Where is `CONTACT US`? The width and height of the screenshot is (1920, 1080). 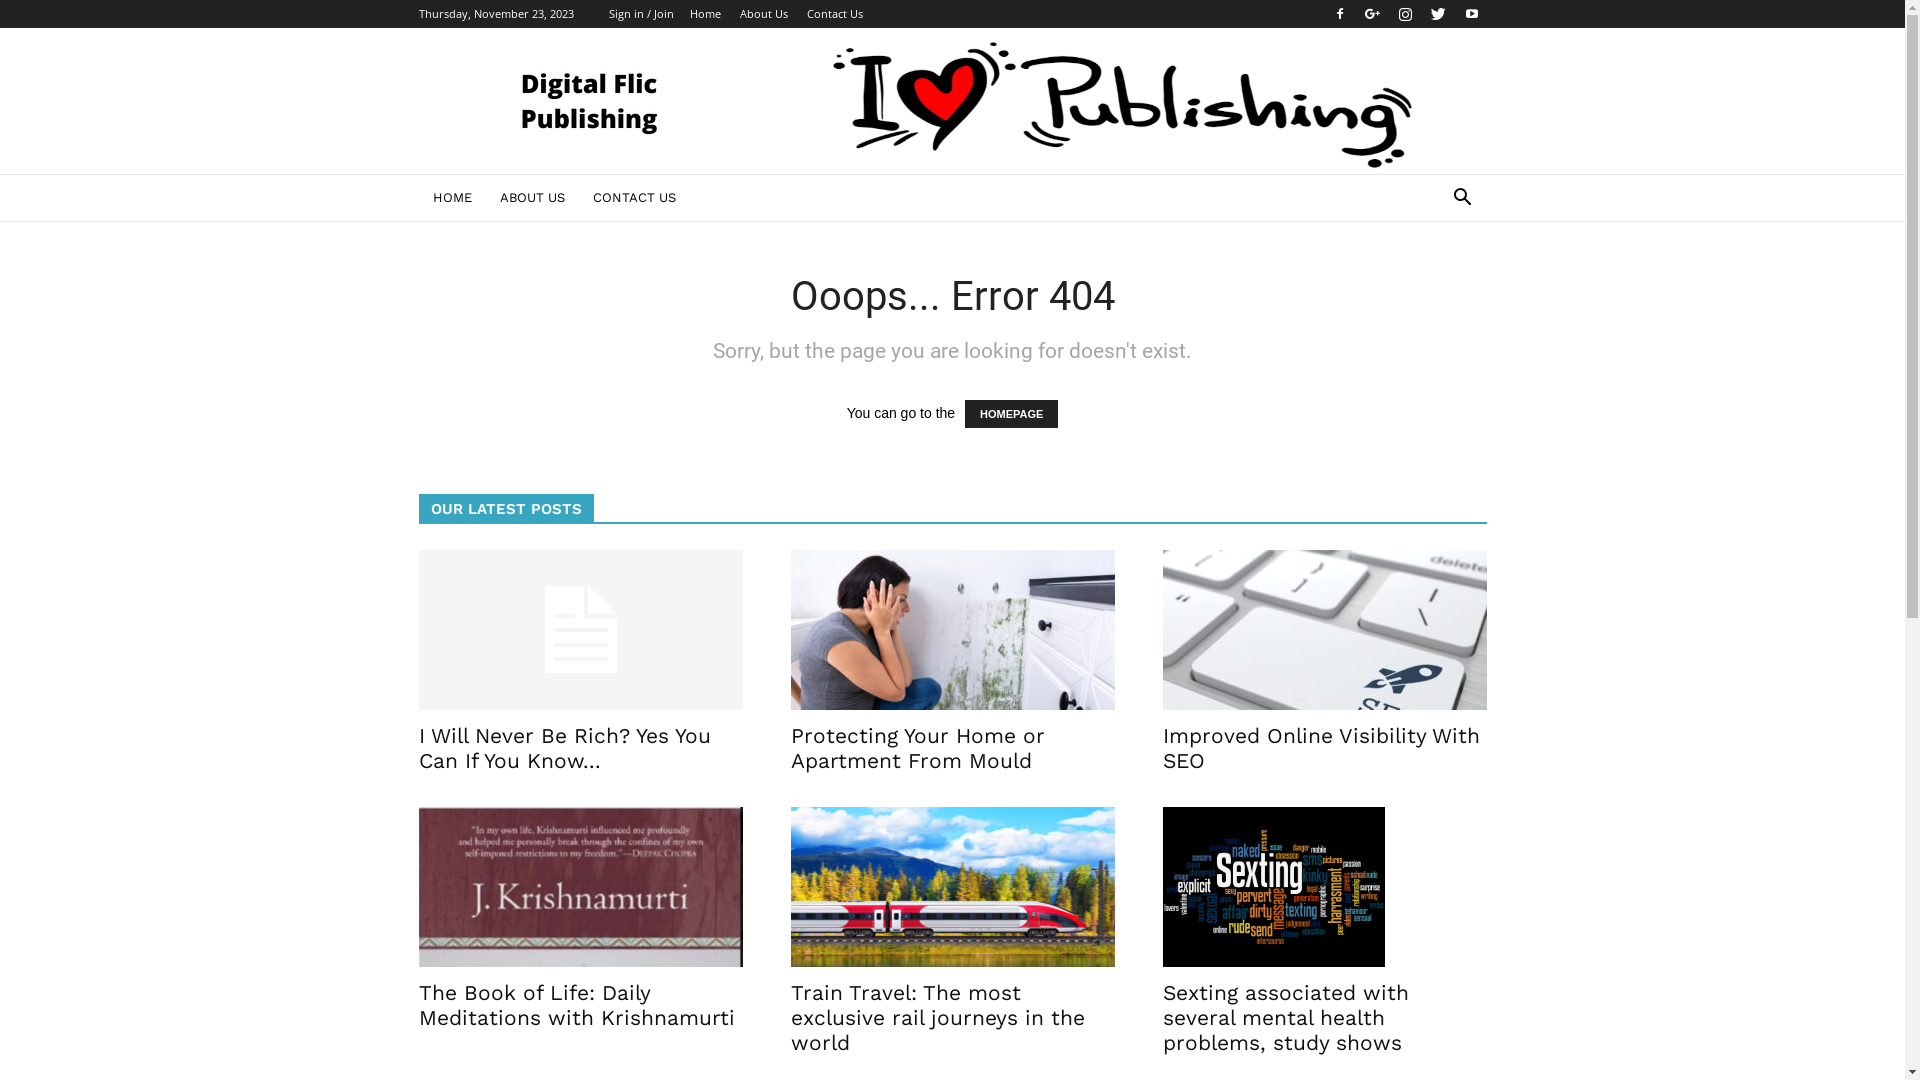 CONTACT US is located at coordinates (634, 198).